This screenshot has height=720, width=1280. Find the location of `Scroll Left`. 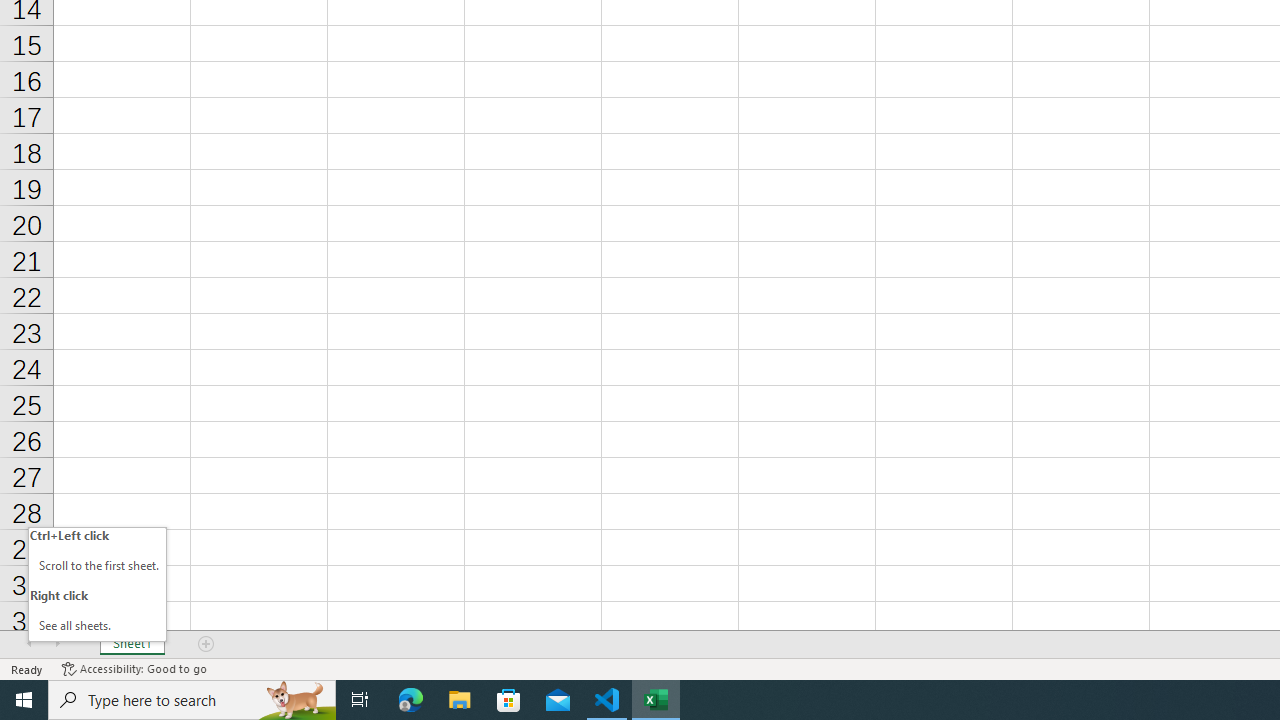

Scroll Left is located at coordinates (29, 644).